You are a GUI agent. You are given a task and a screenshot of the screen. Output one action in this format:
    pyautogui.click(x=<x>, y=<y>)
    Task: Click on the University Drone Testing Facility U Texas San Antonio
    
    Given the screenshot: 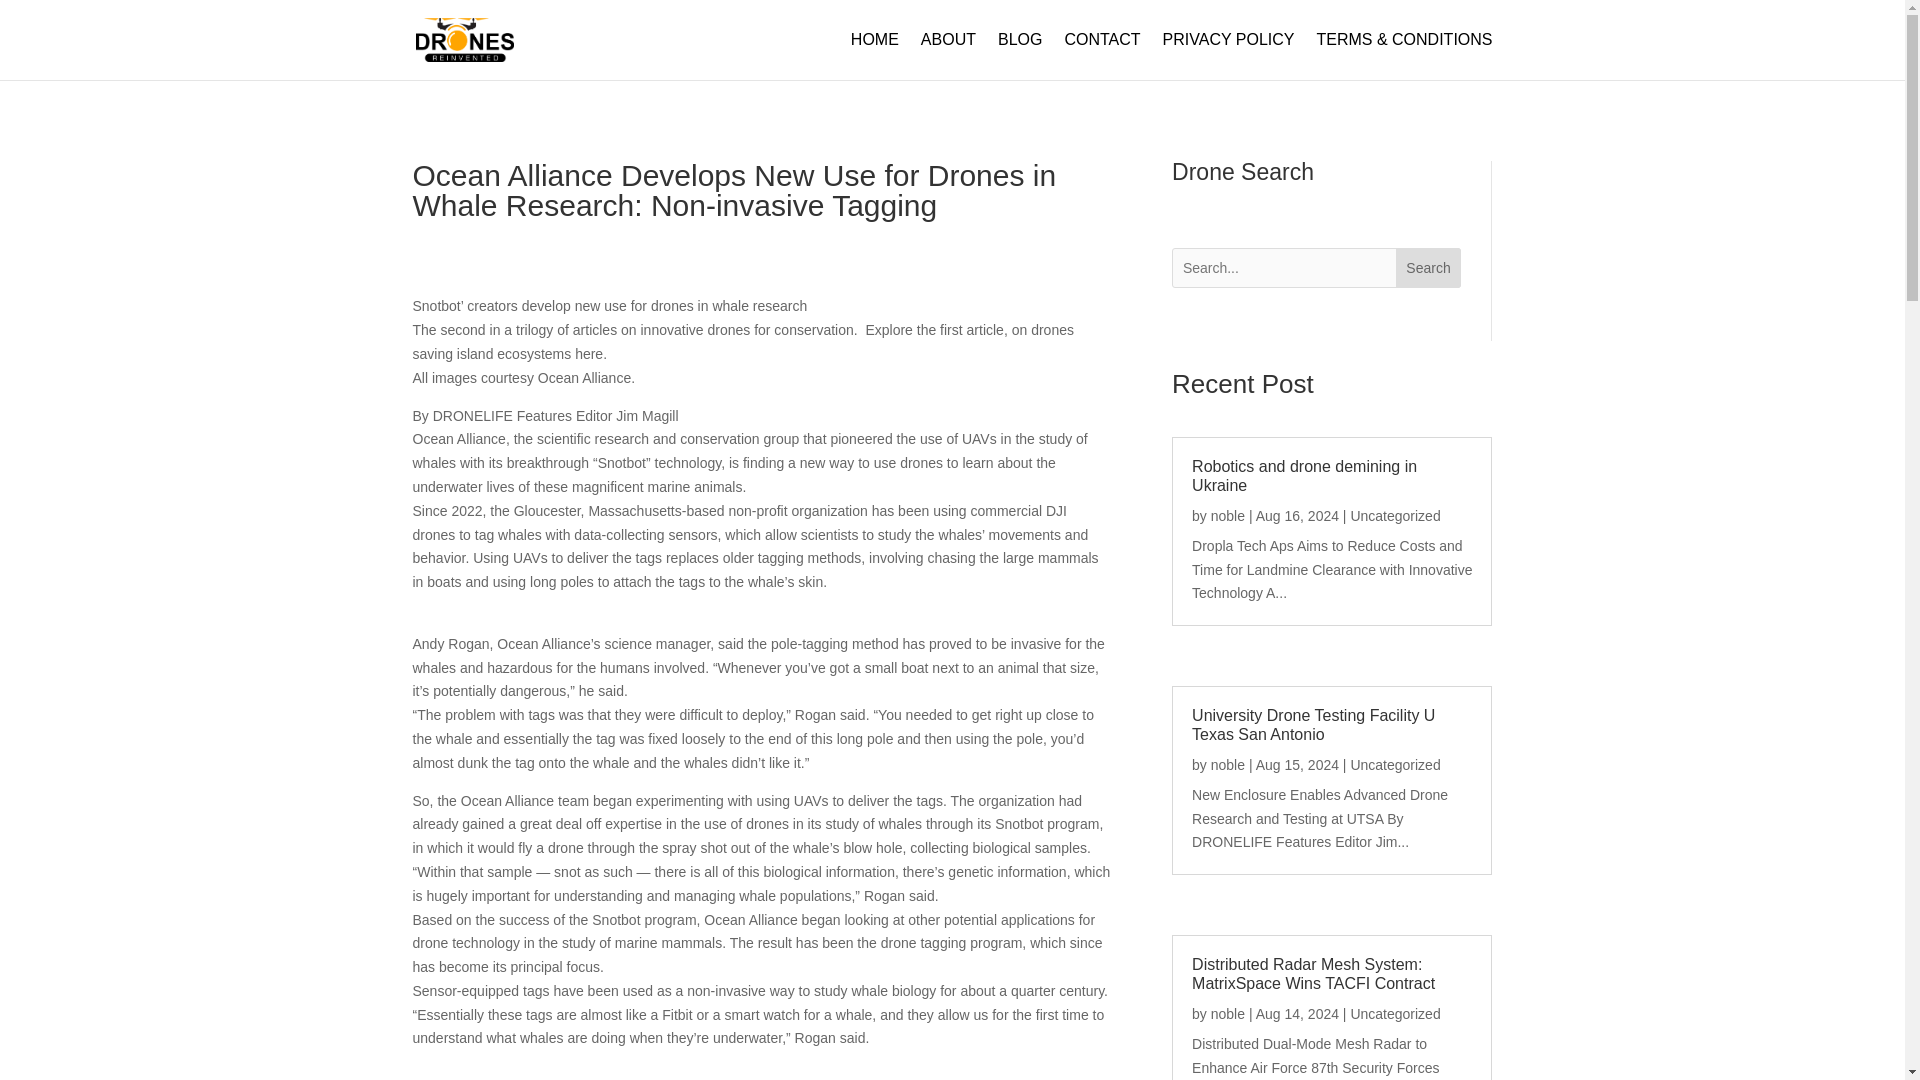 What is the action you would take?
    pyautogui.click(x=1313, y=725)
    